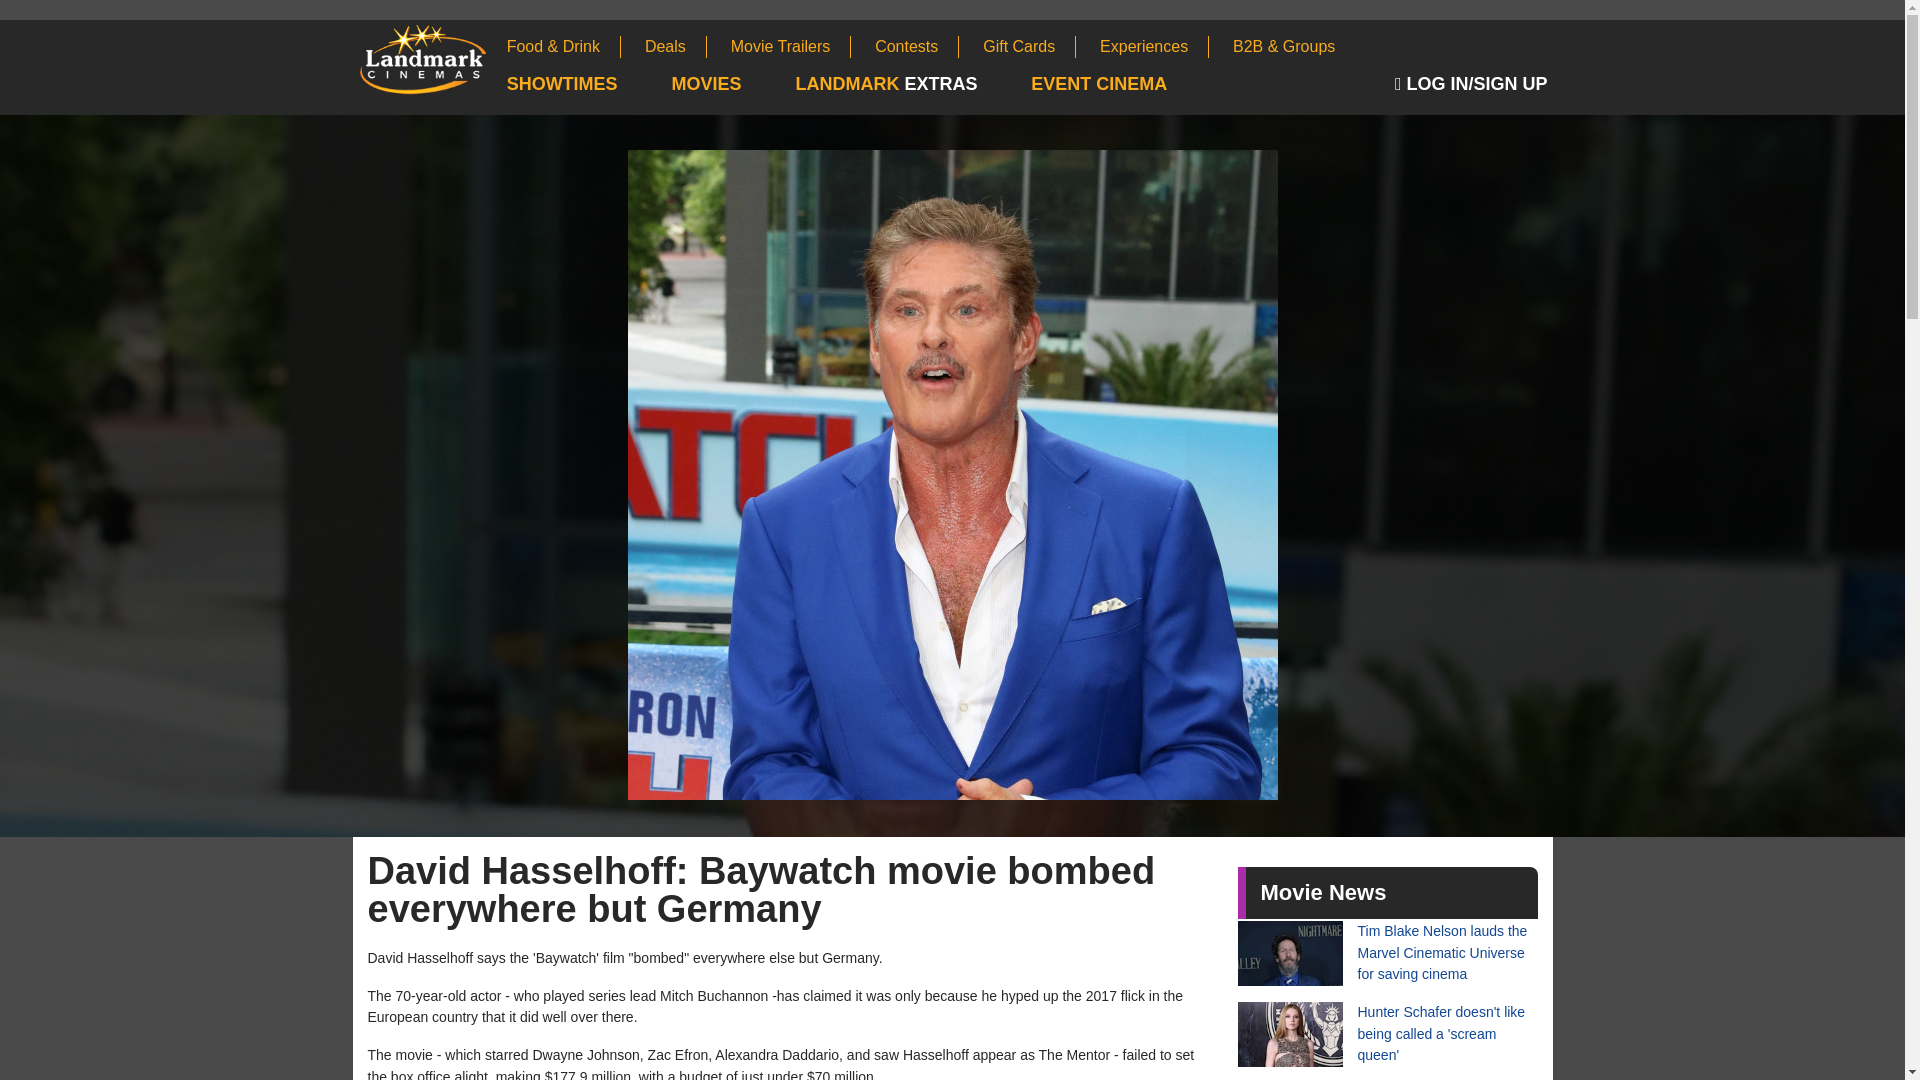  Describe the element at coordinates (1124, 85) in the screenshot. I see `Event Cinema` at that location.